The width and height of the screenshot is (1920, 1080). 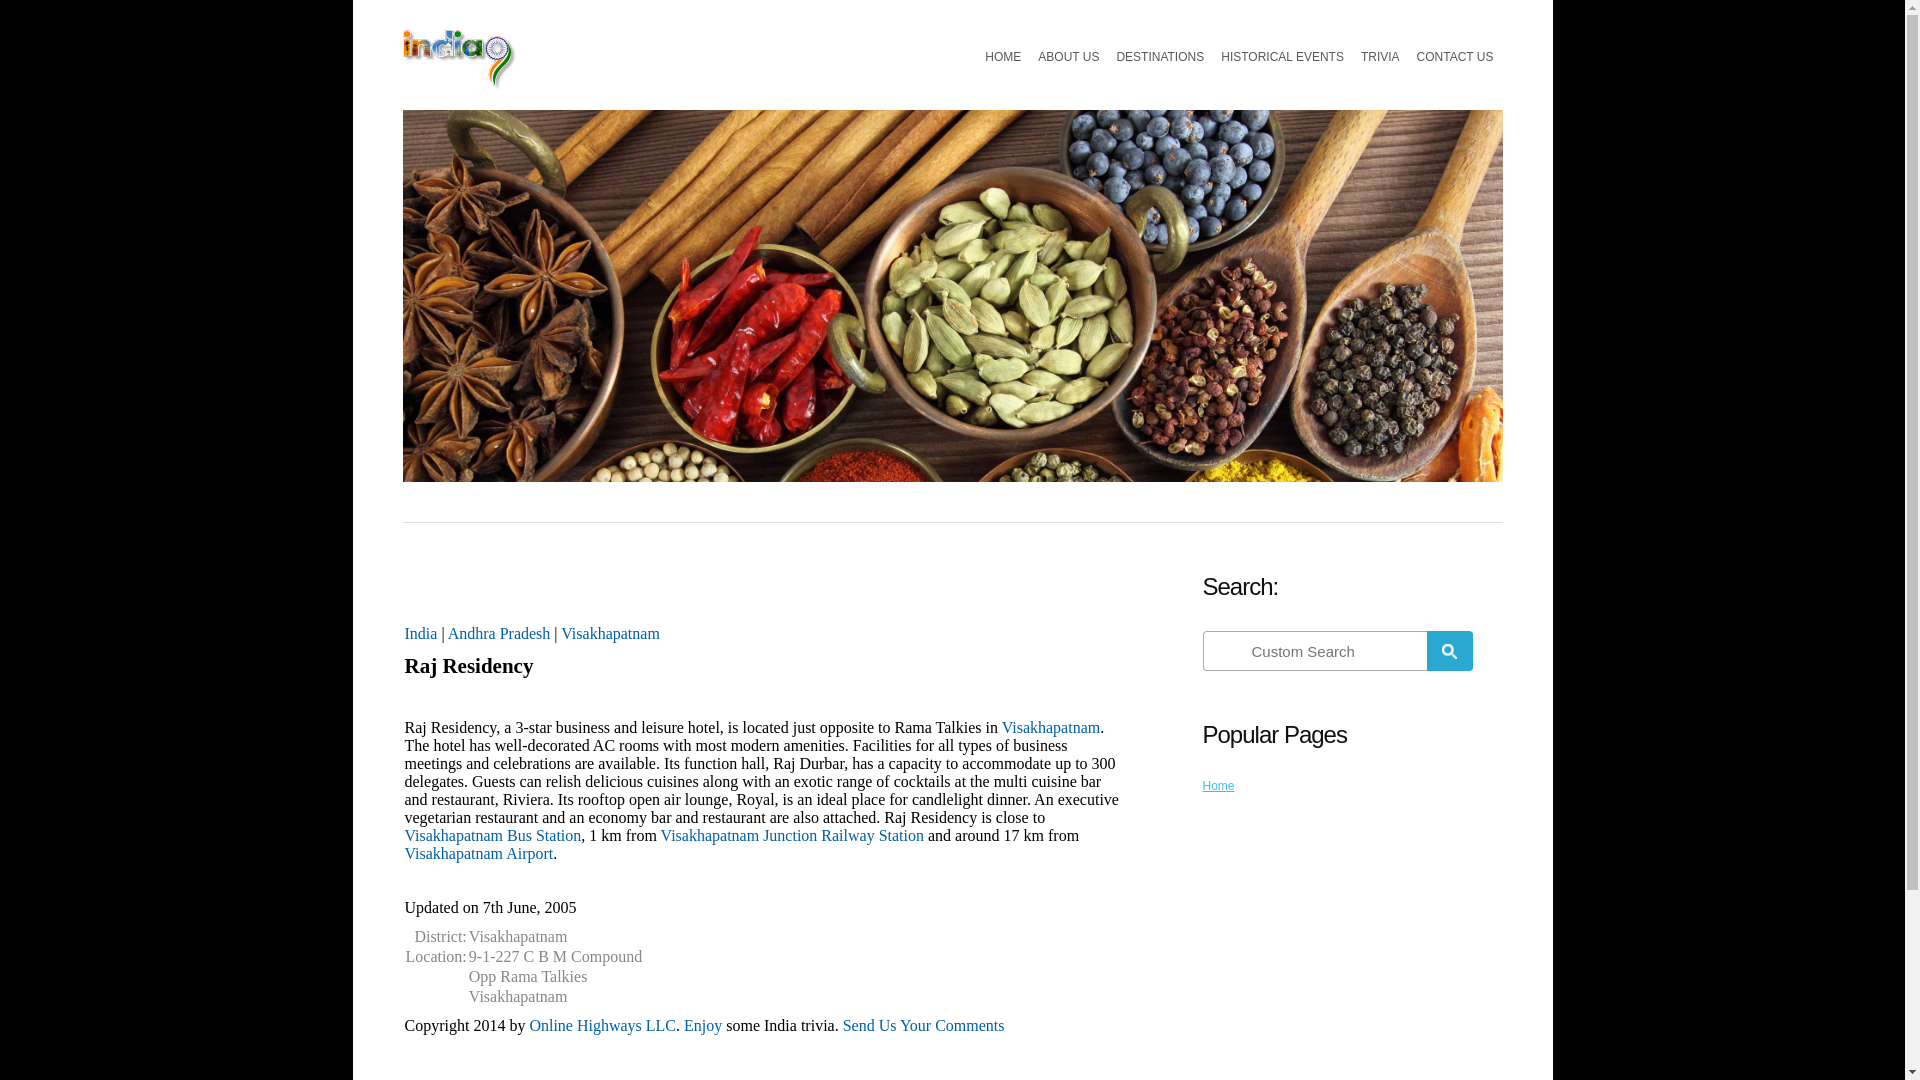 What do you see at coordinates (1159, 56) in the screenshot?
I see `DESTINATIONS` at bounding box center [1159, 56].